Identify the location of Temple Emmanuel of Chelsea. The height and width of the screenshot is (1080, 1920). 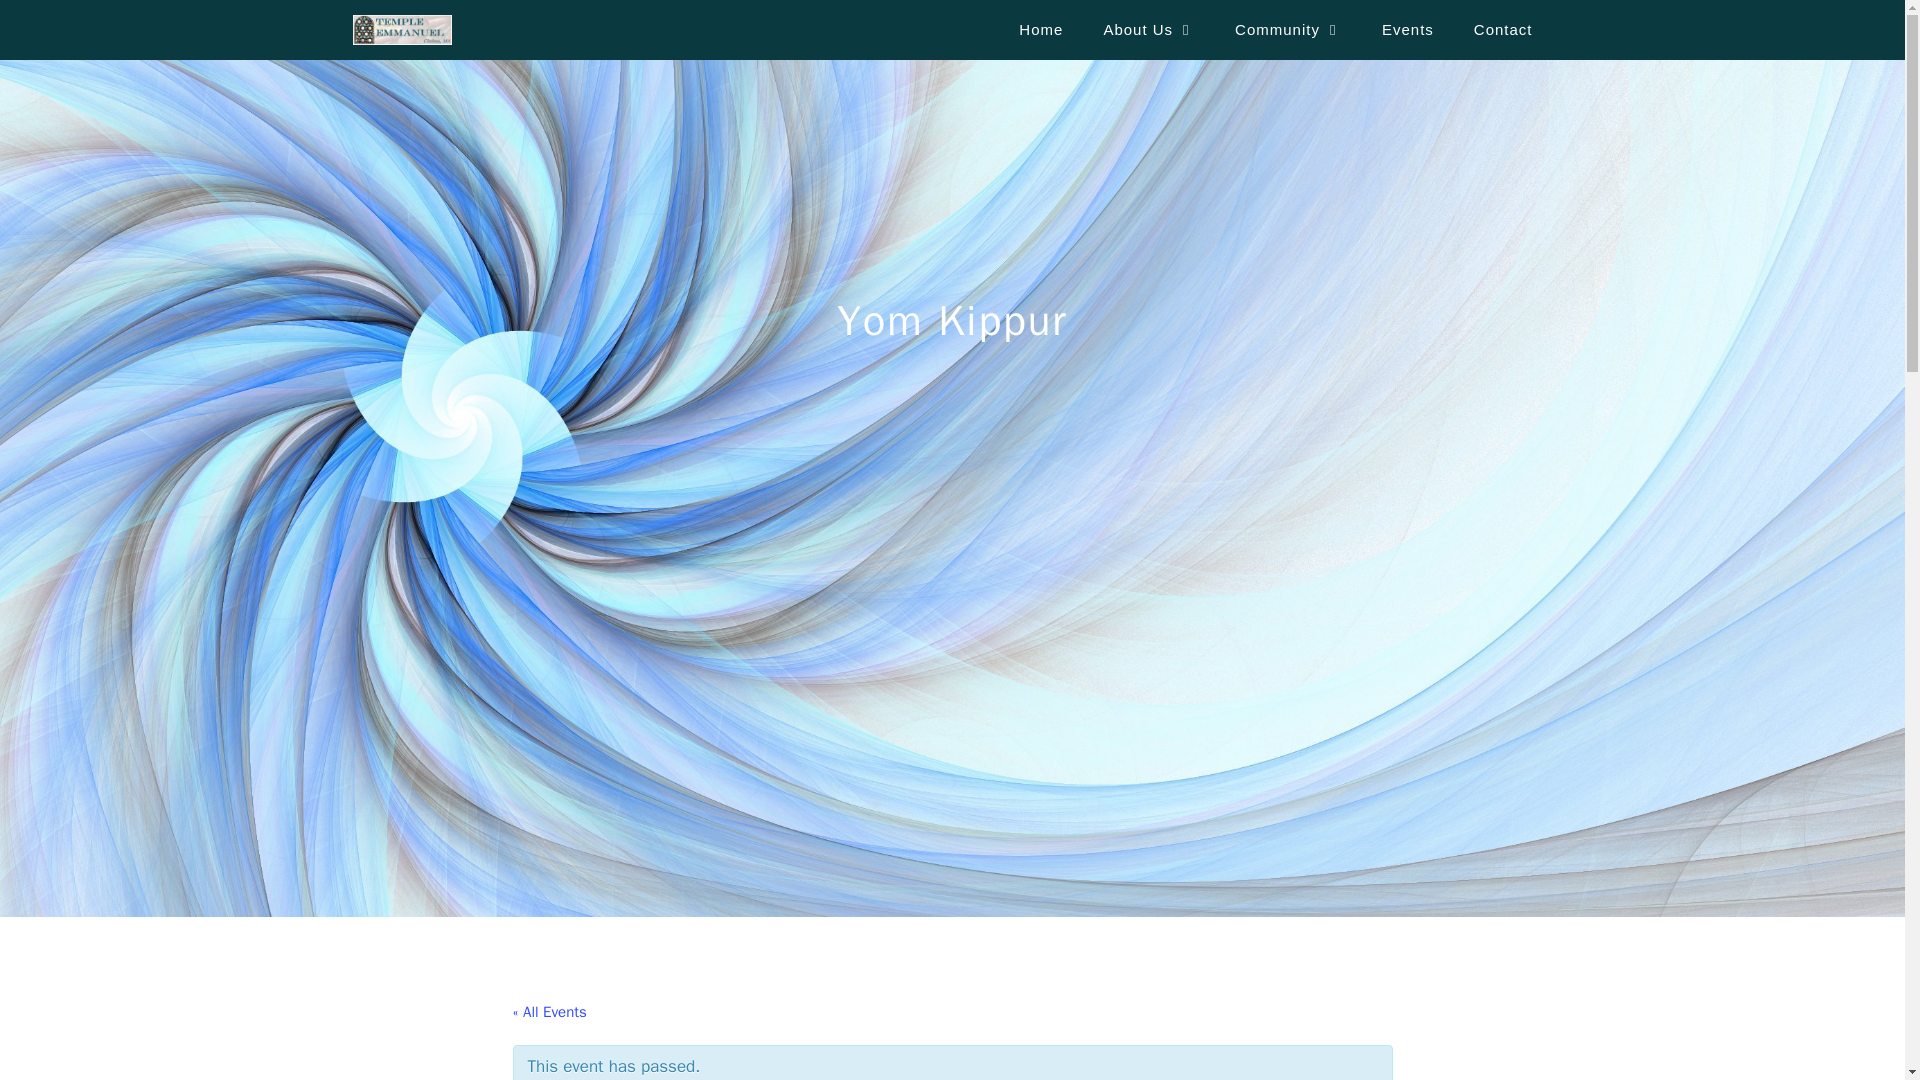
(406, 30).